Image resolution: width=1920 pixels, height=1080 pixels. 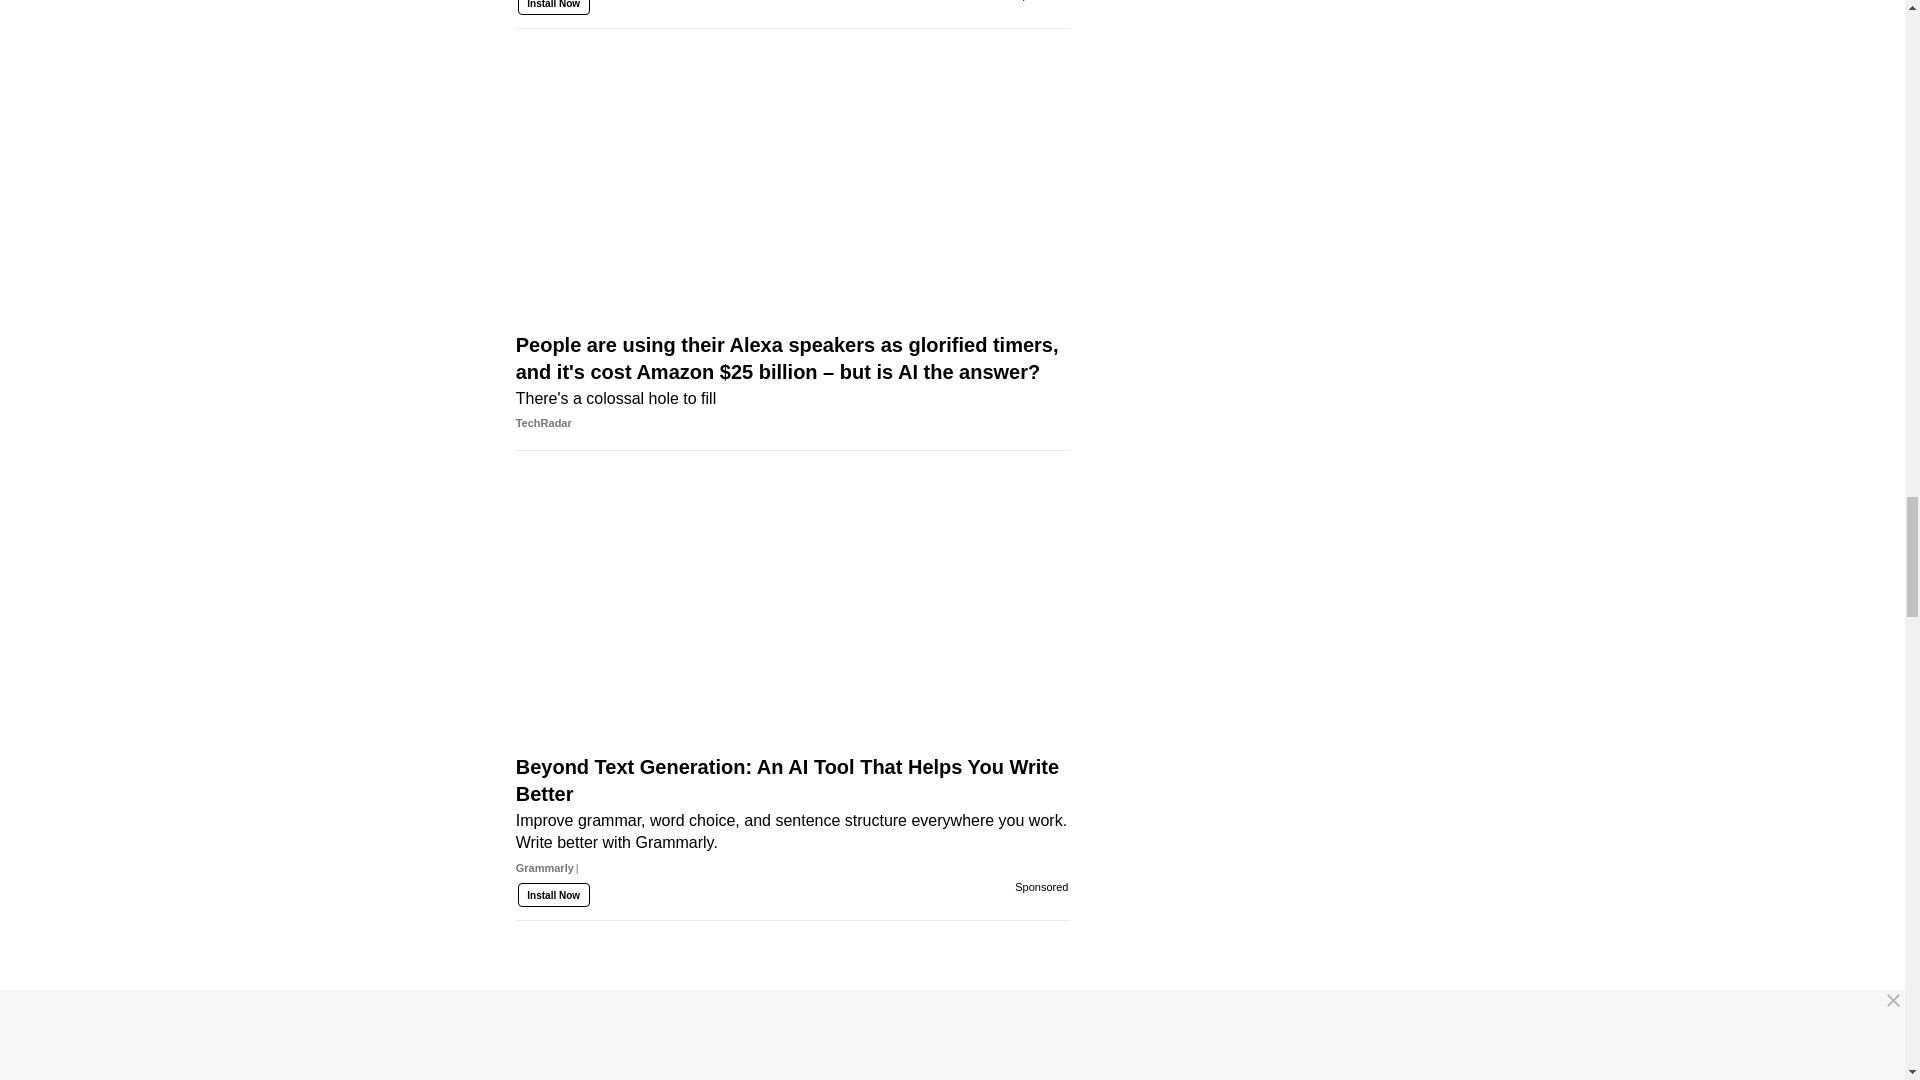 I want to click on What is your writing missing?, so click(x=792, y=14).